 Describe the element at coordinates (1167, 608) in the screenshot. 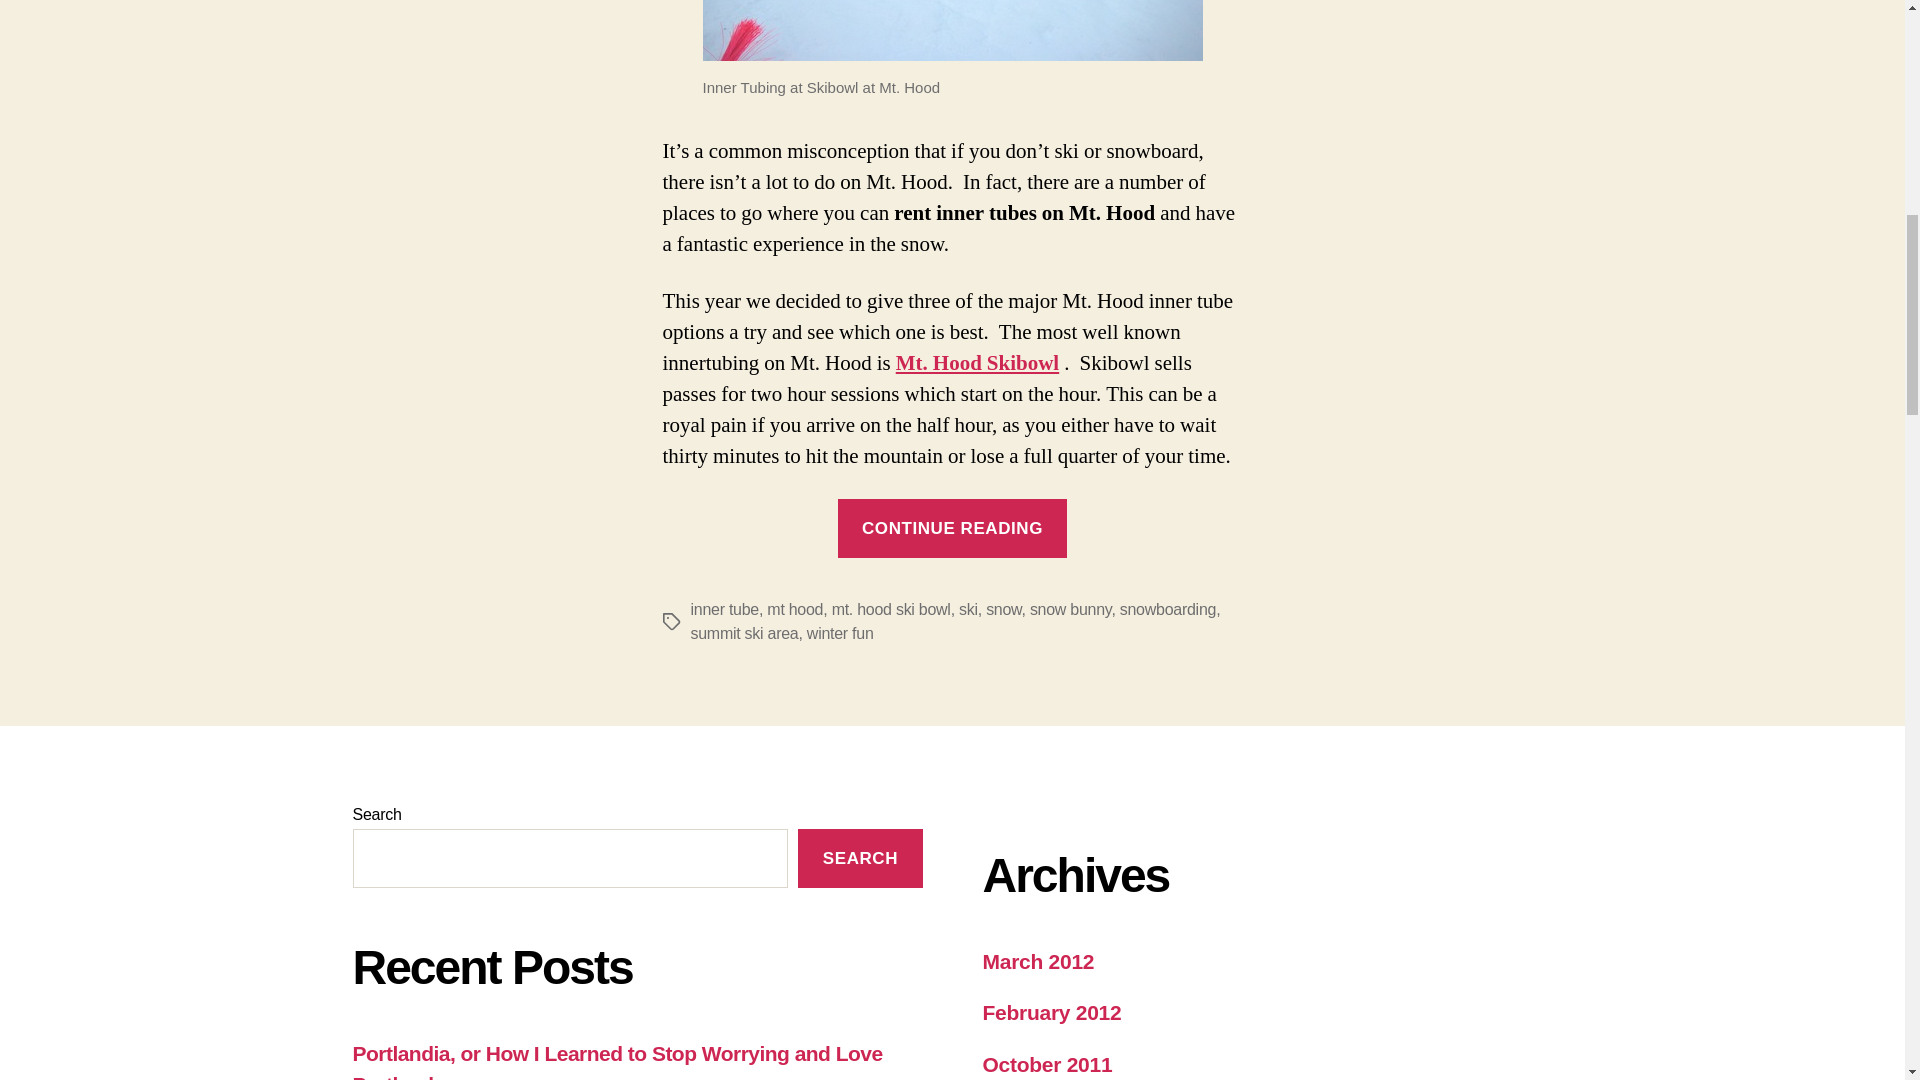

I see `snowboarding` at that location.